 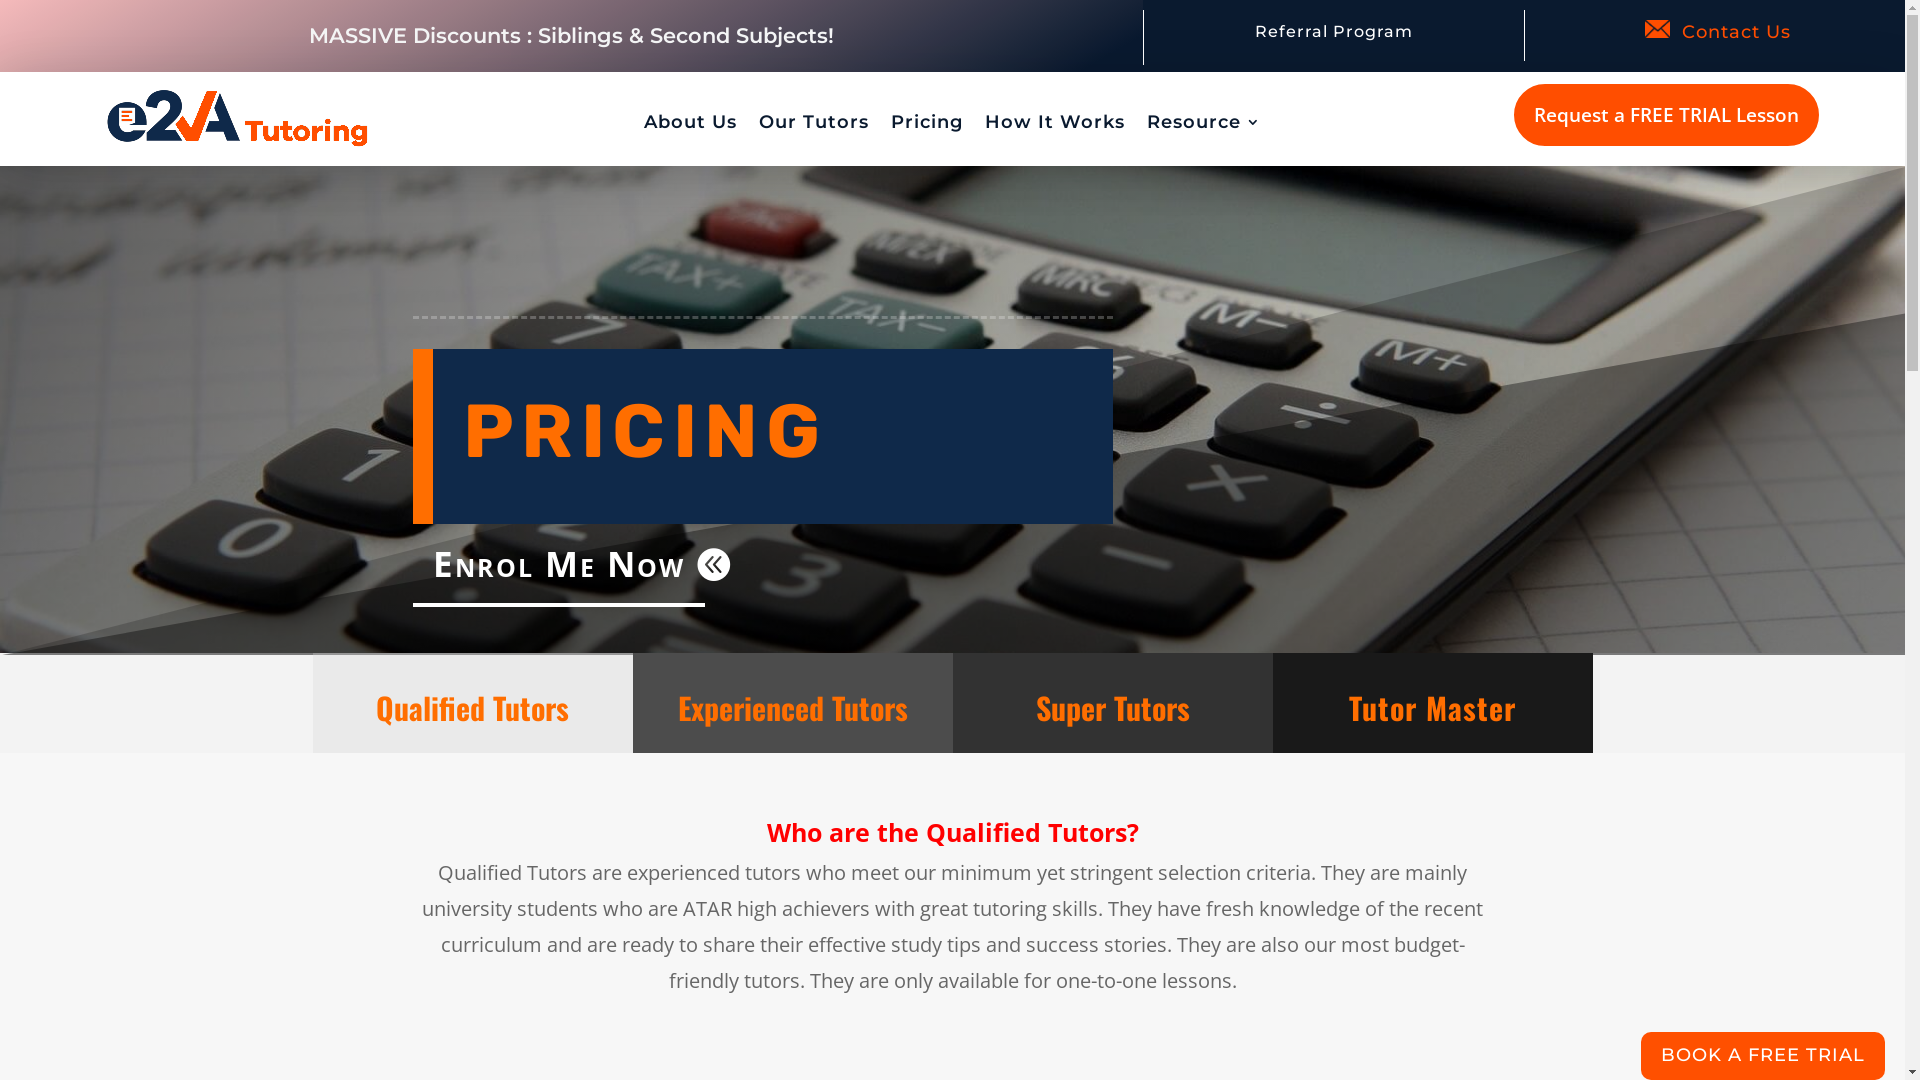 What do you see at coordinates (558, 564) in the screenshot?
I see `Enrol Me Now` at bounding box center [558, 564].